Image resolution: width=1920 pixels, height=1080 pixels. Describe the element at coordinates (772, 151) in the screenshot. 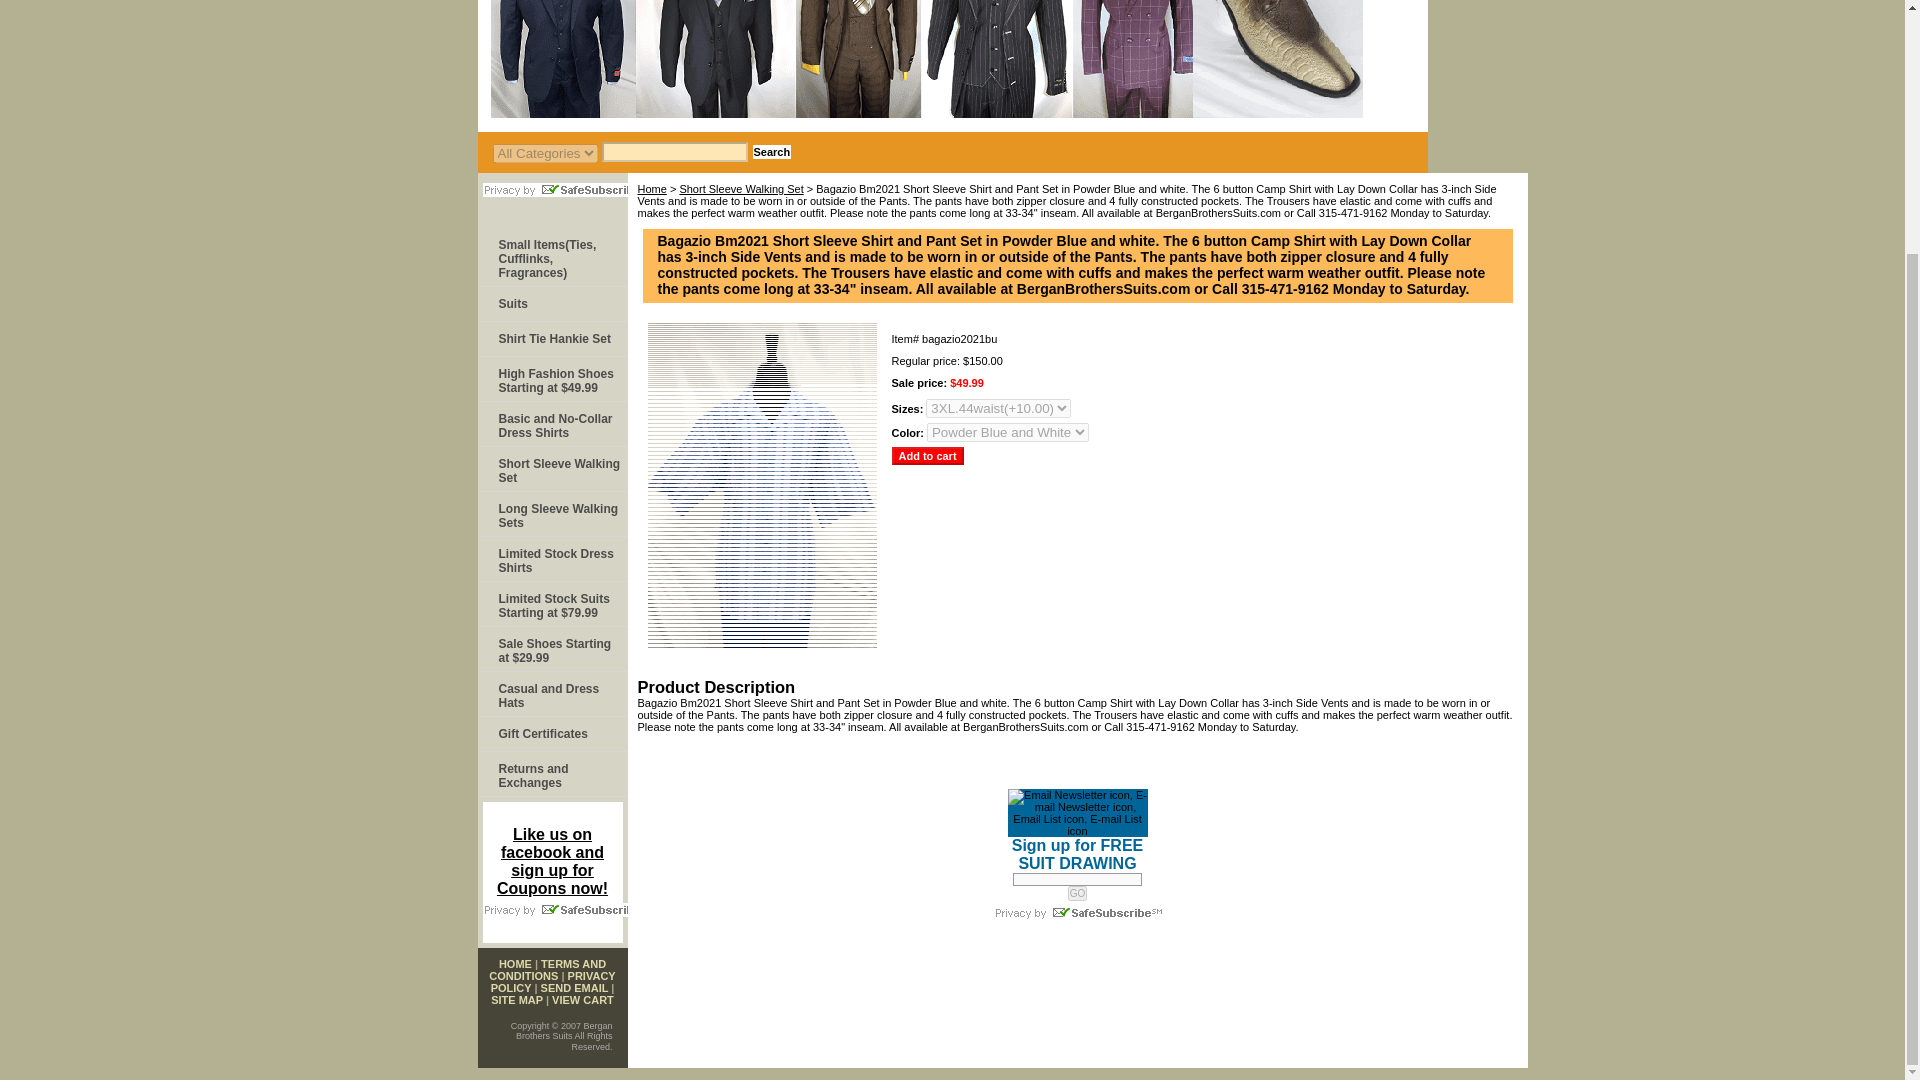

I see `Search` at that location.